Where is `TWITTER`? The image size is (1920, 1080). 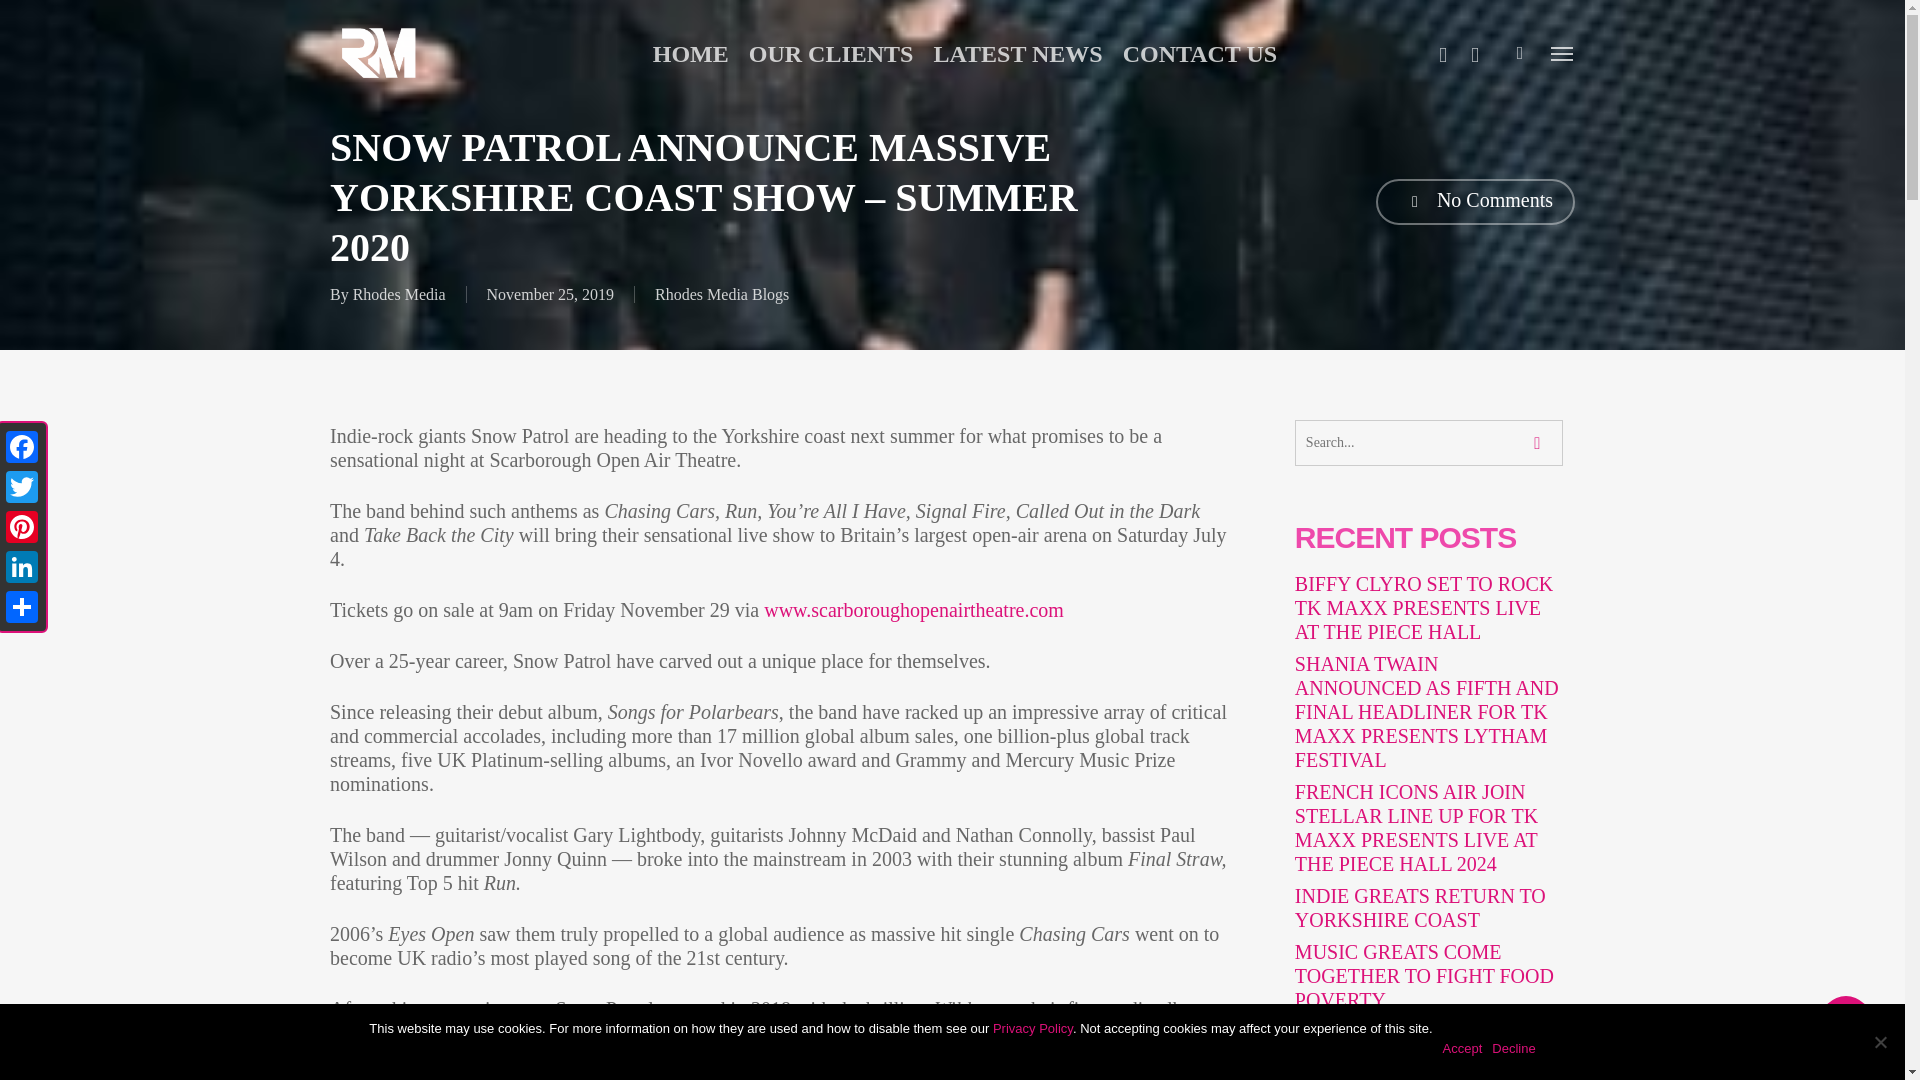 TWITTER is located at coordinates (1442, 52).